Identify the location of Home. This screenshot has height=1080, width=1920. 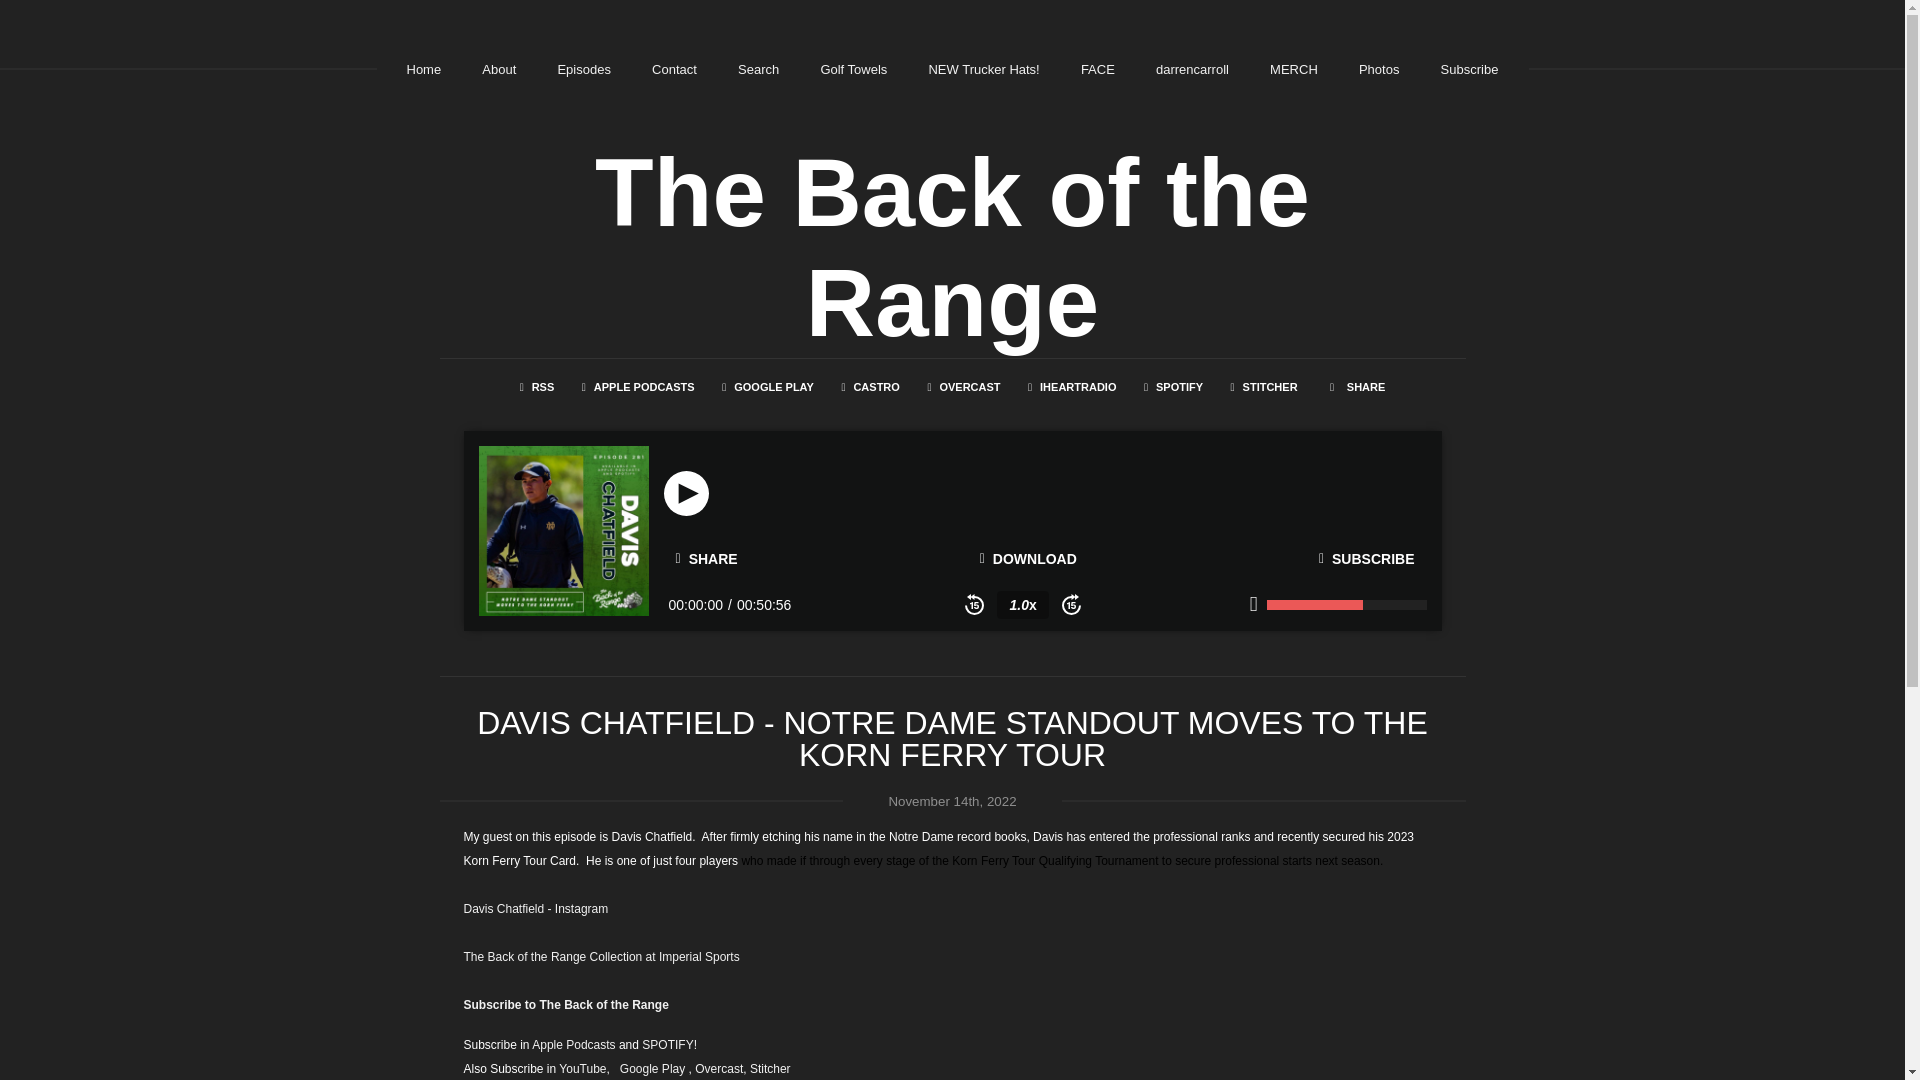
(423, 68).